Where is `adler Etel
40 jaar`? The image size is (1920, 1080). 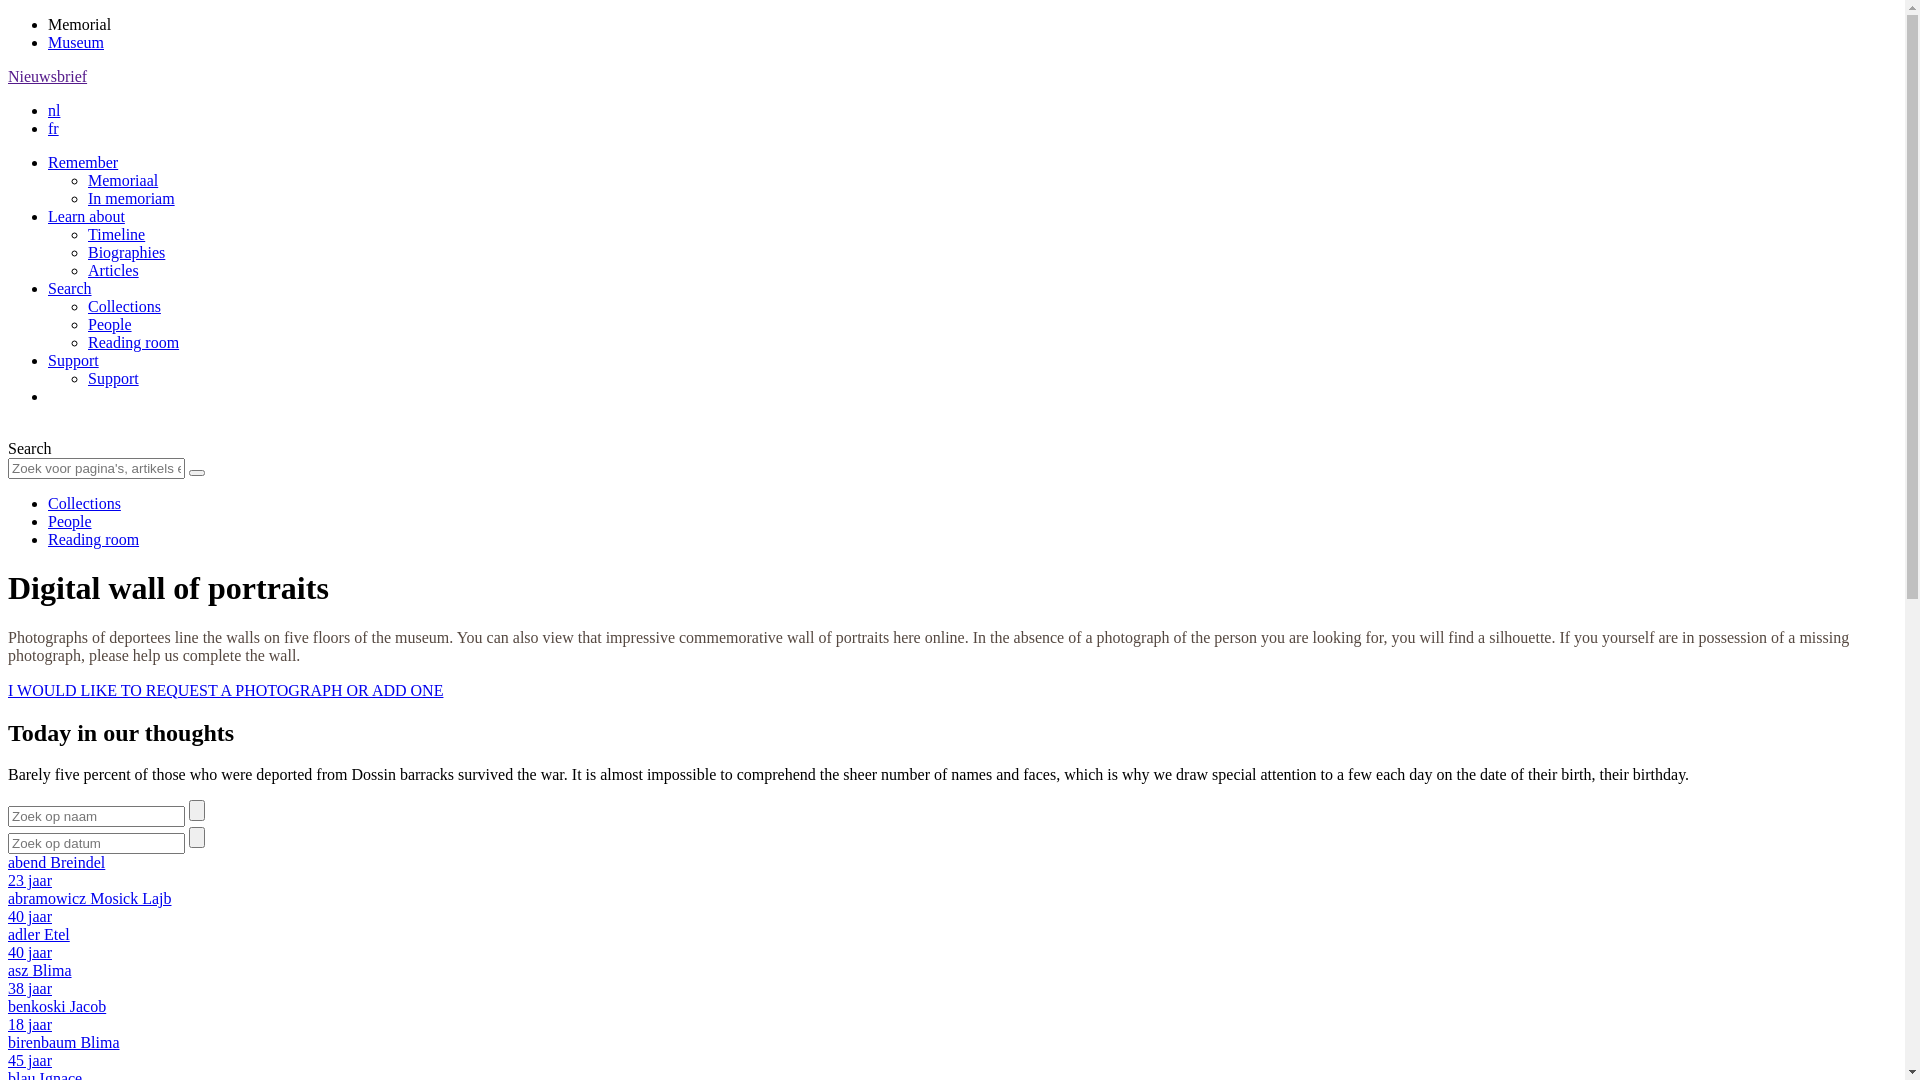 adler Etel
40 jaar is located at coordinates (952, 944).